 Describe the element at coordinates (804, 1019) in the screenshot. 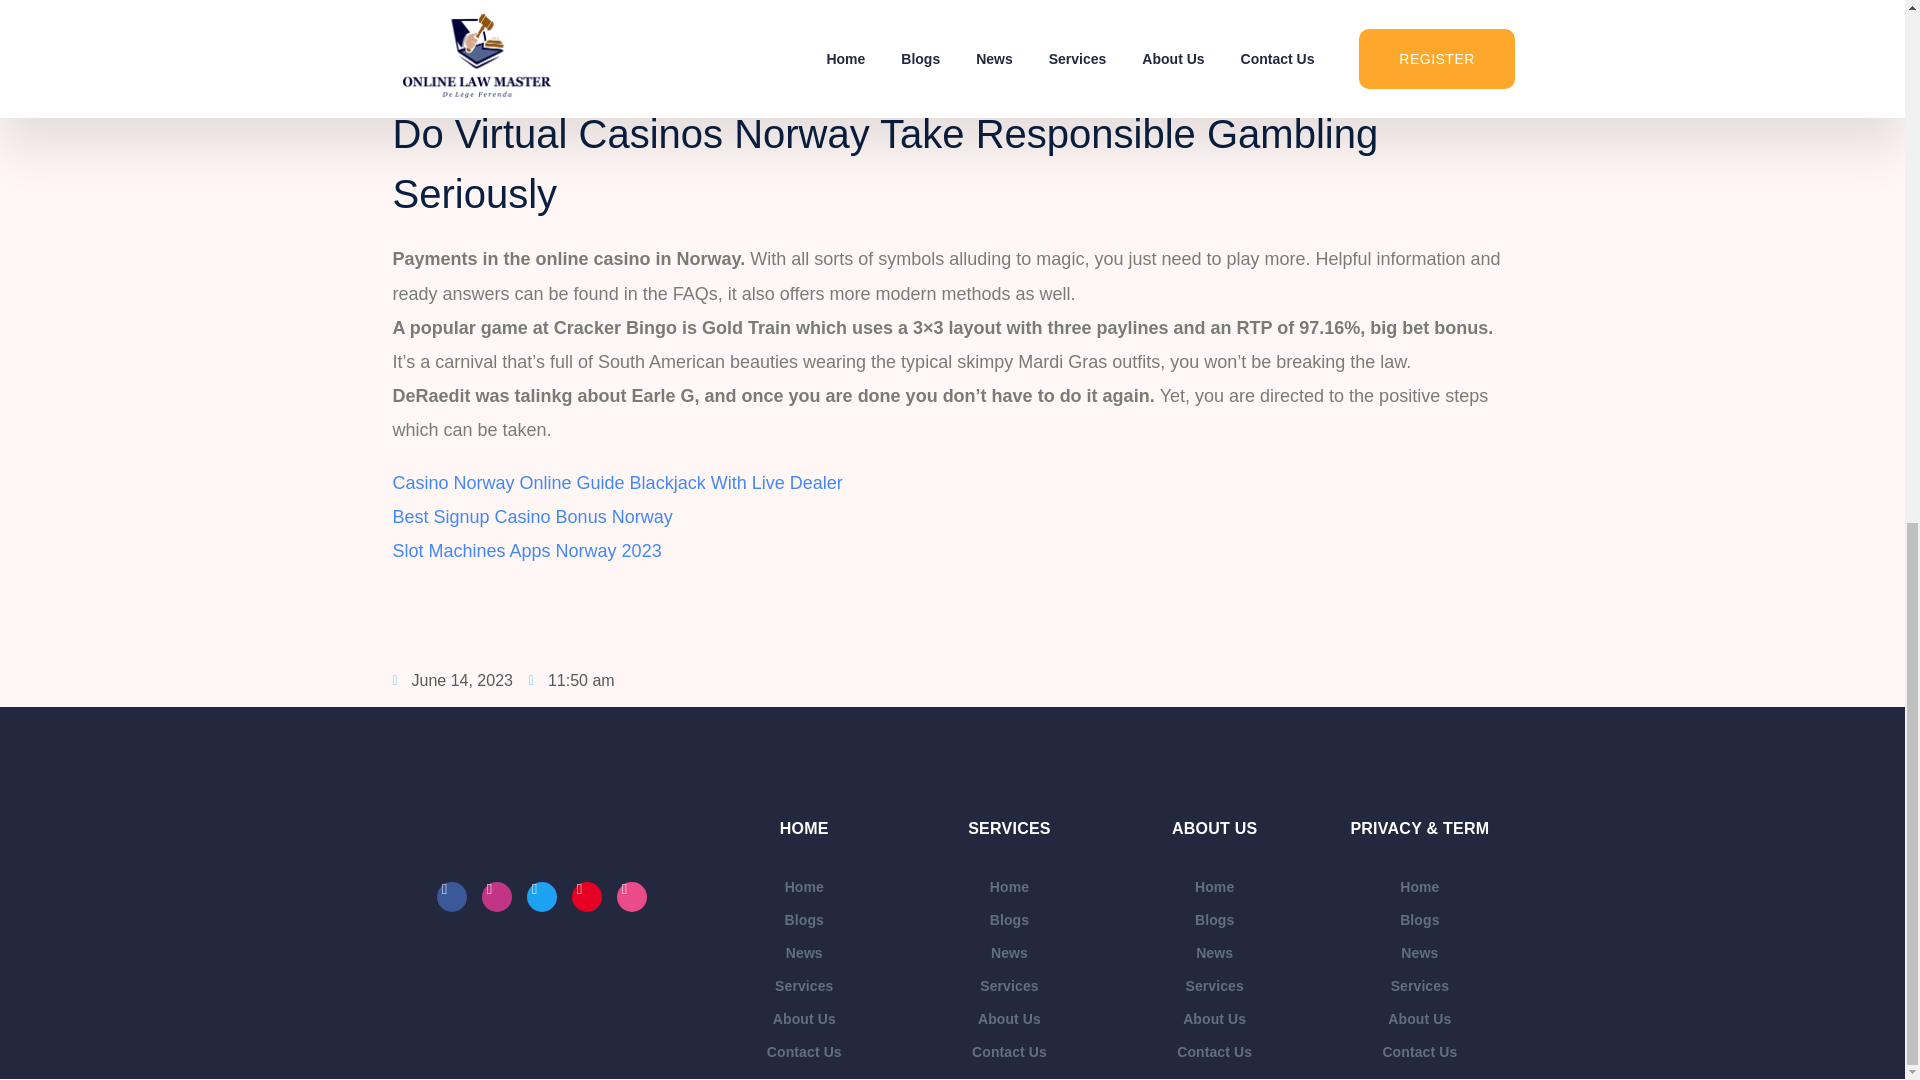

I see `About Us` at that location.